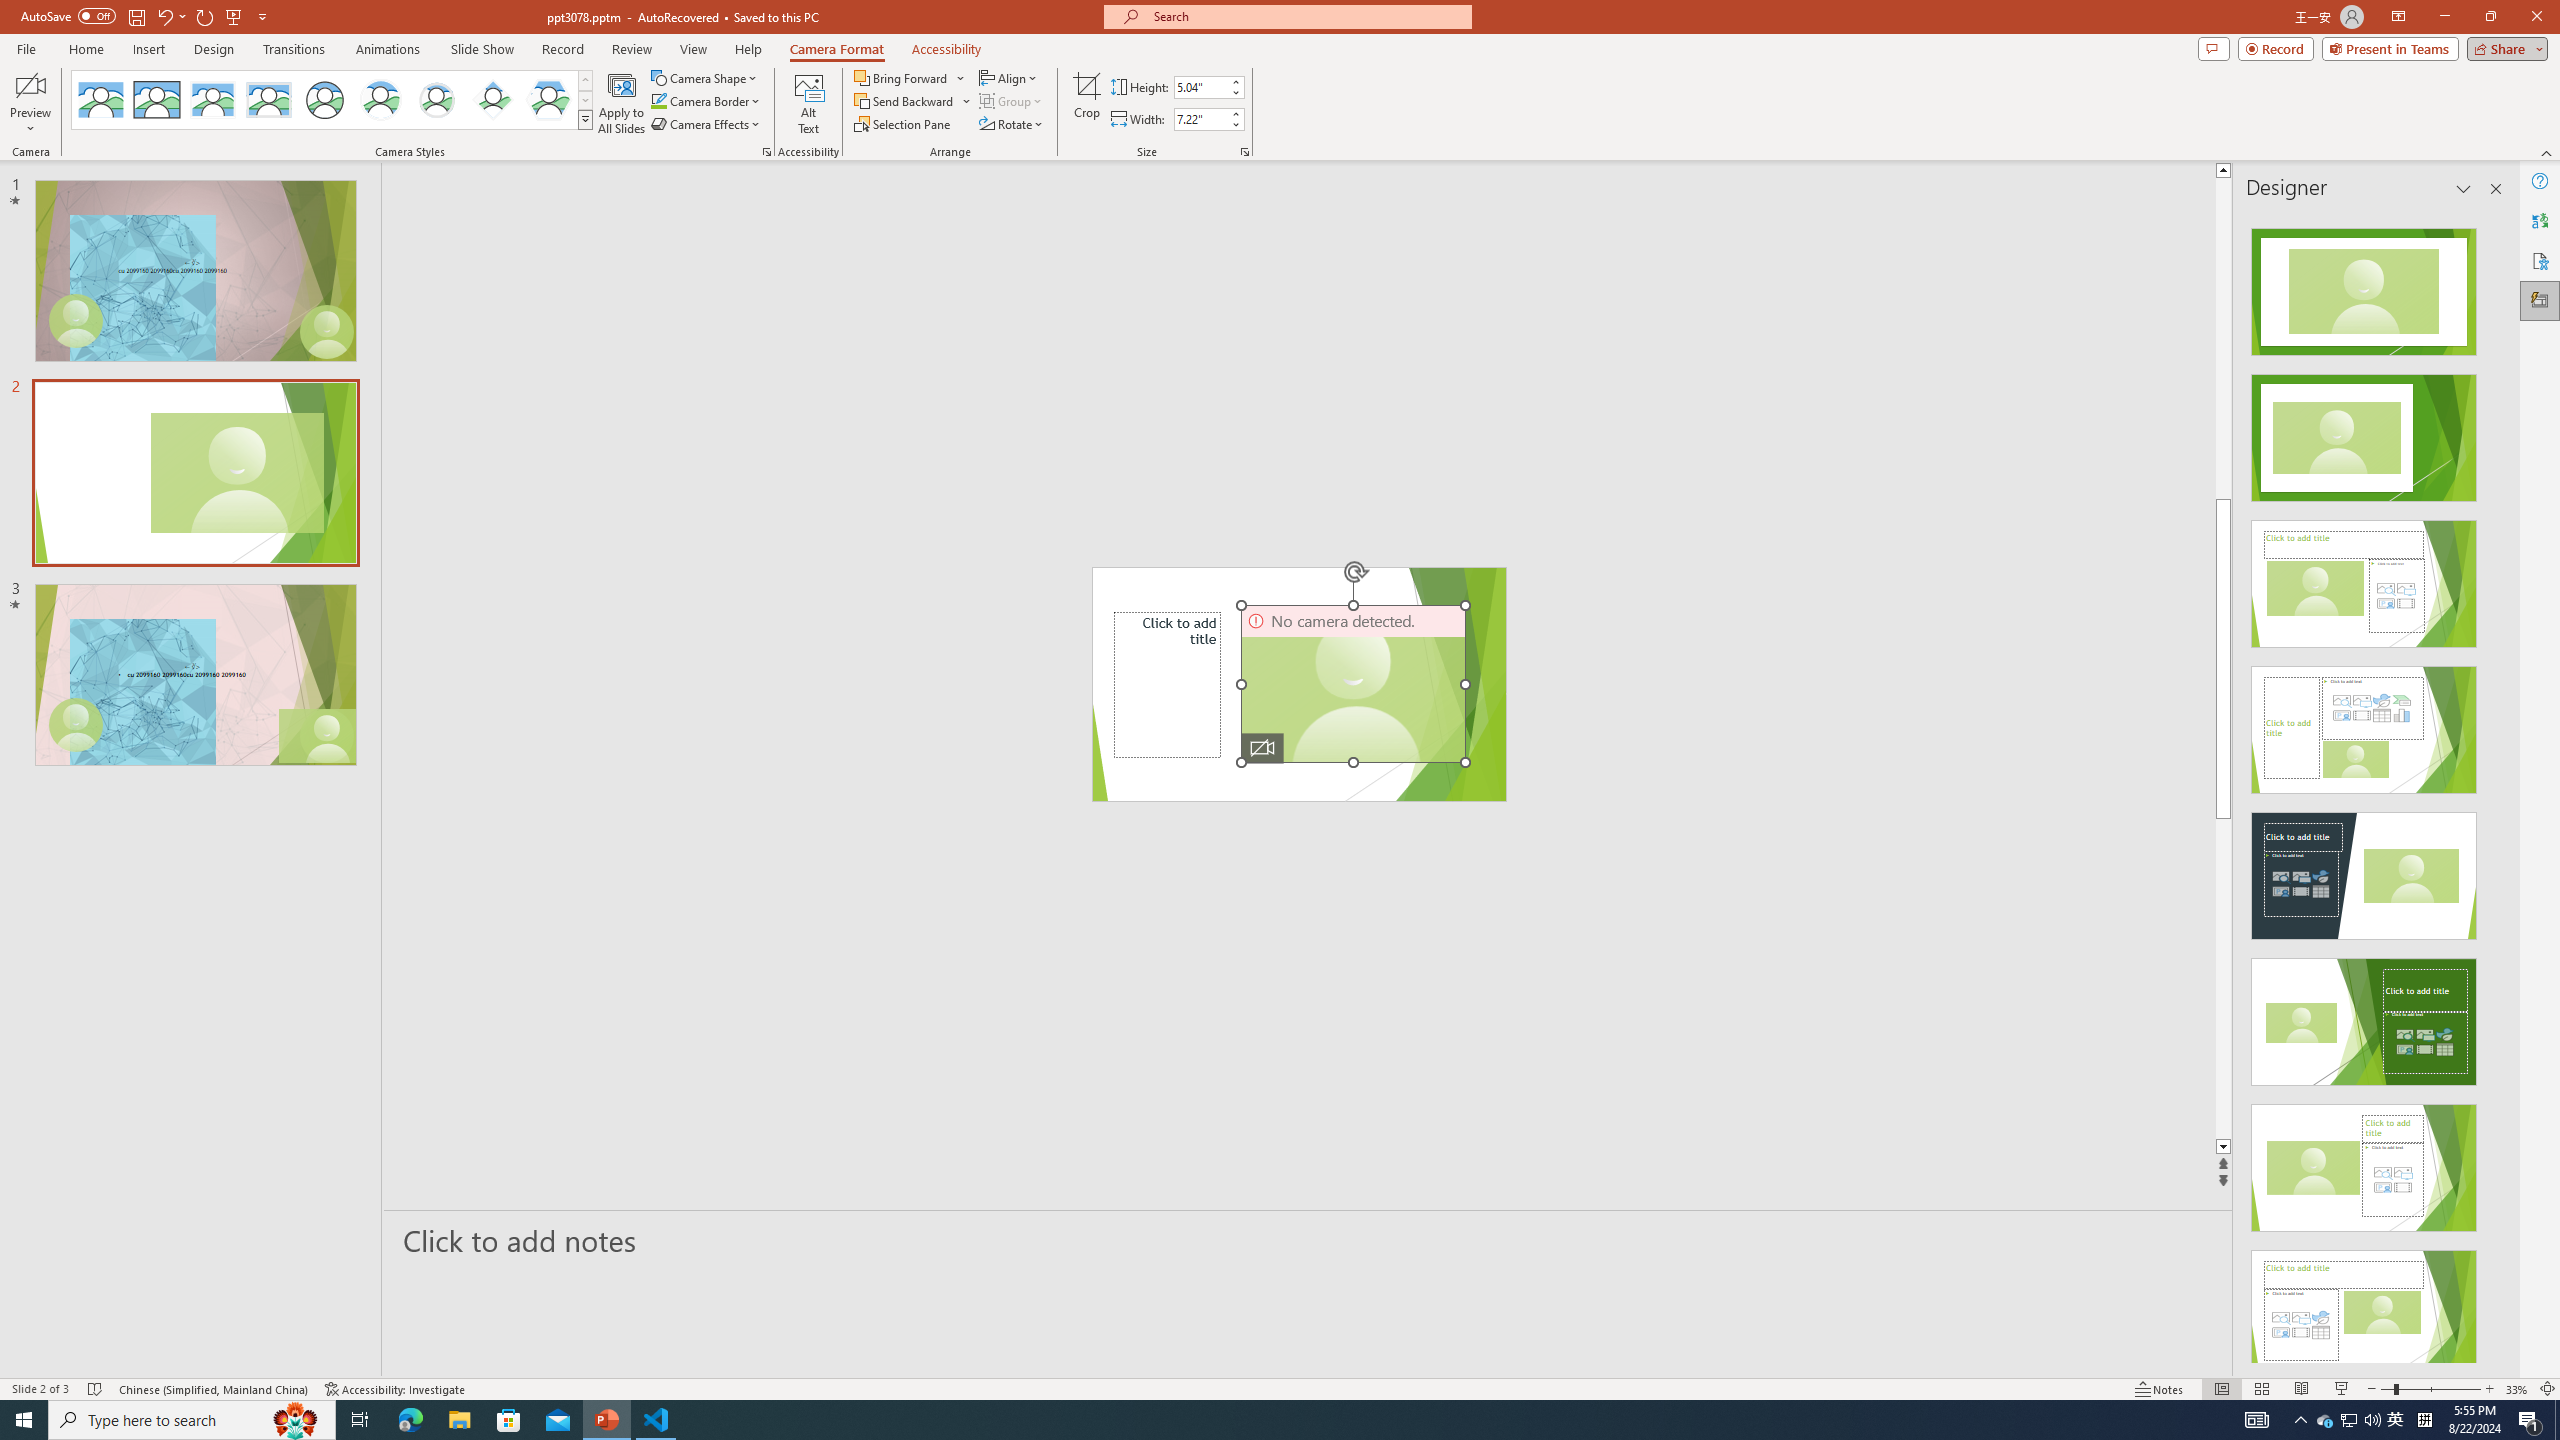 This screenshot has width=2560, height=1440. Describe the element at coordinates (708, 124) in the screenshot. I see `Camera Effects` at that location.